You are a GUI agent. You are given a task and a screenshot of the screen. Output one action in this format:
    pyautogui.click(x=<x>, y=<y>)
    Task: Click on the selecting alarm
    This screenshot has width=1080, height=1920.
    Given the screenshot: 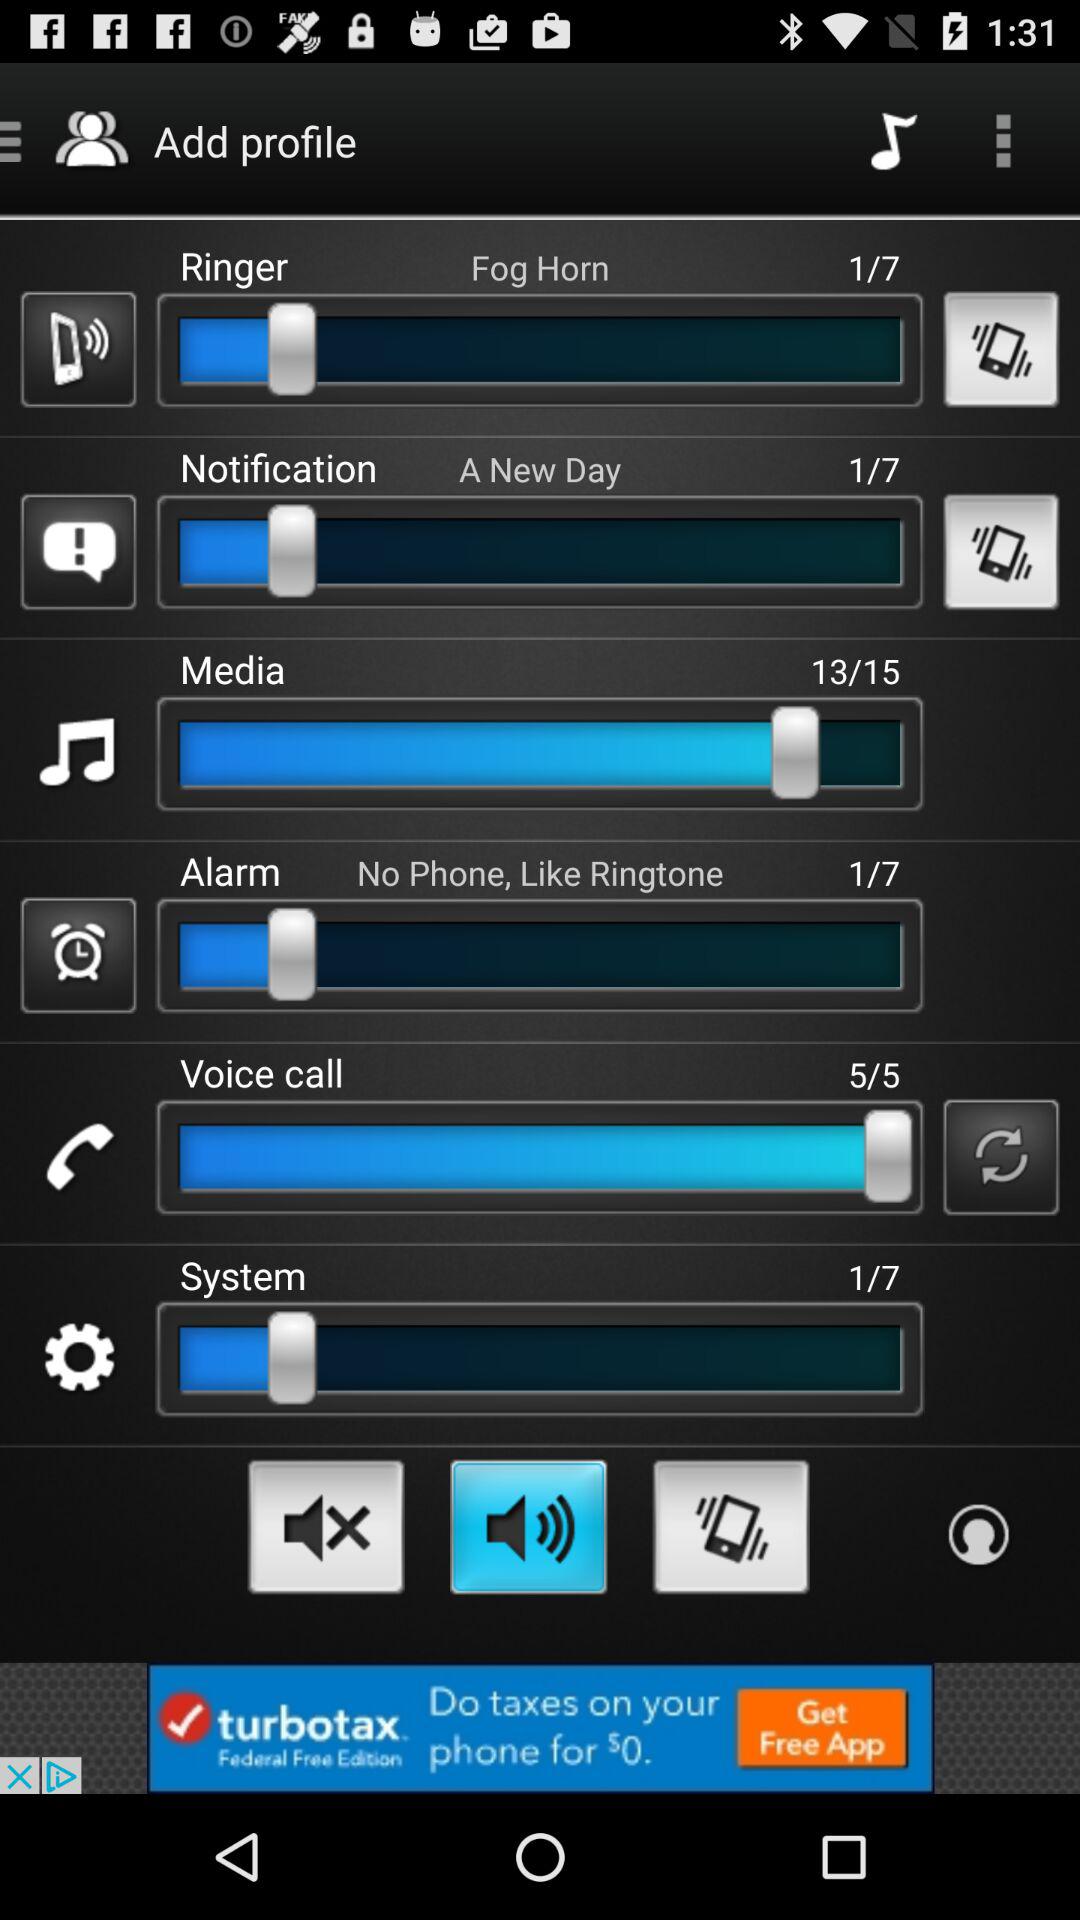 What is the action you would take?
    pyautogui.click(x=78, y=955)
    